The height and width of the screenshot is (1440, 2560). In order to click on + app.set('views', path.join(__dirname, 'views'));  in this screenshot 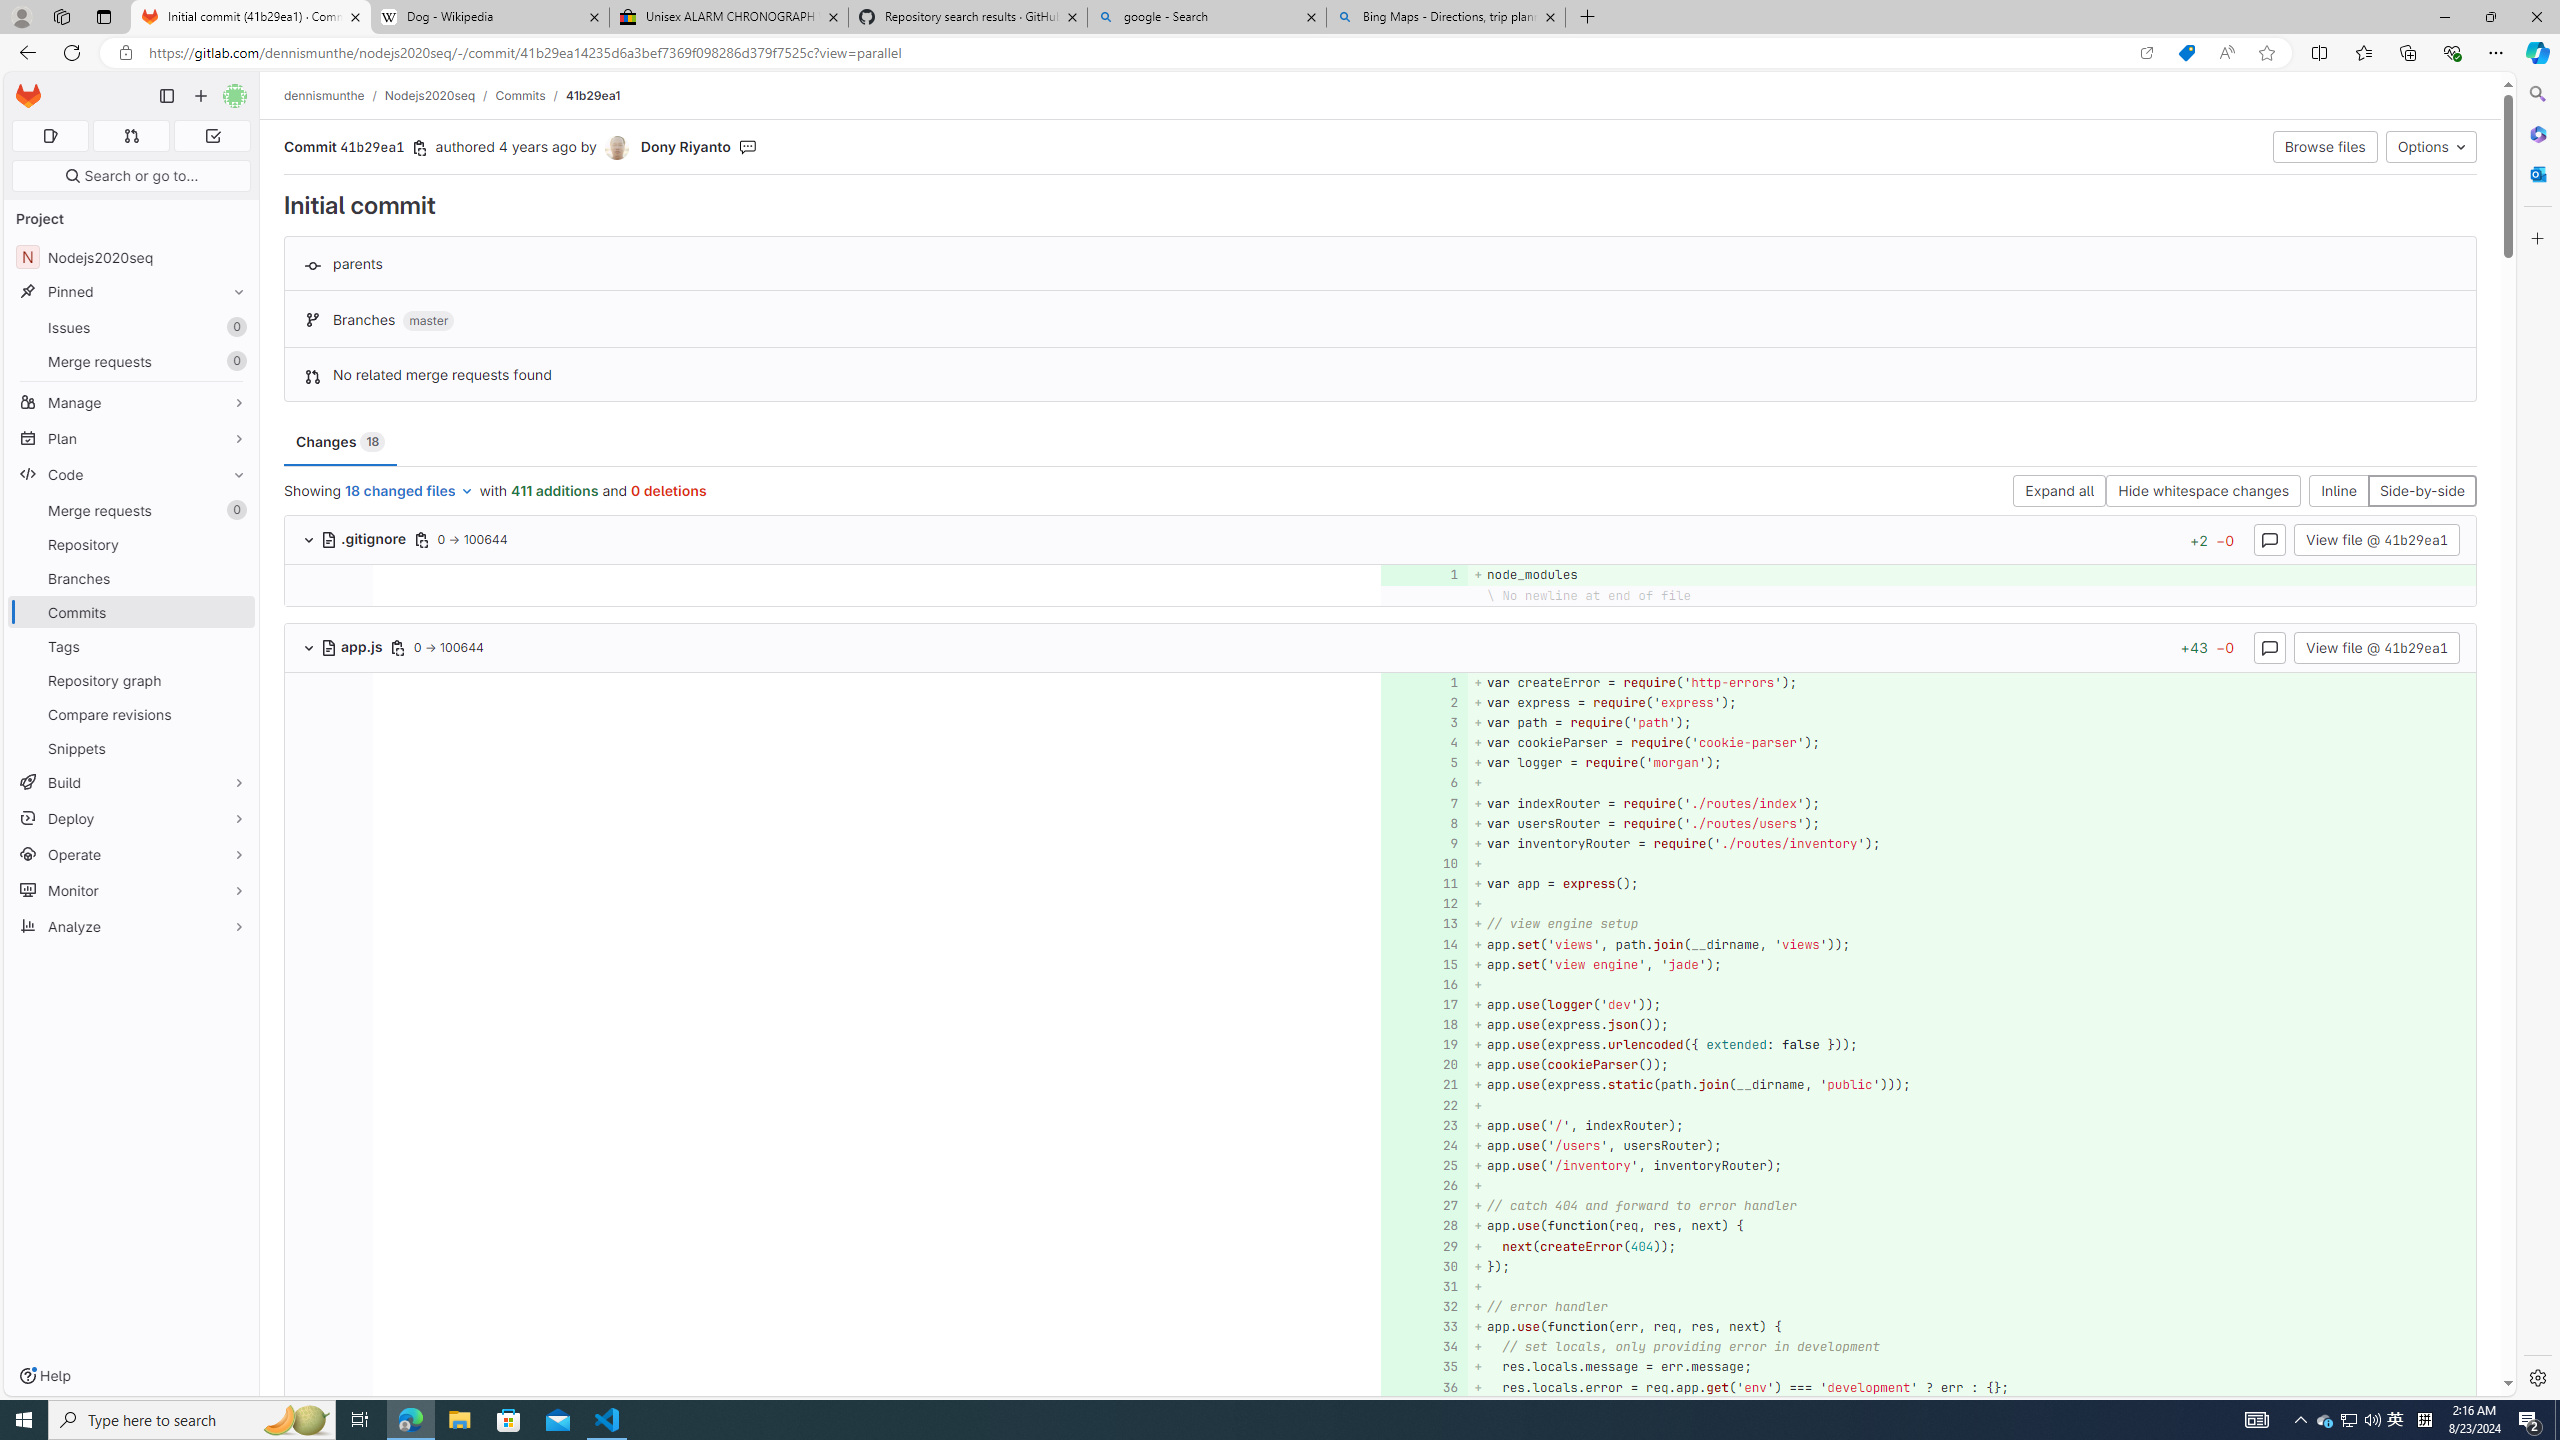, I will do `click(1970, 944)`.